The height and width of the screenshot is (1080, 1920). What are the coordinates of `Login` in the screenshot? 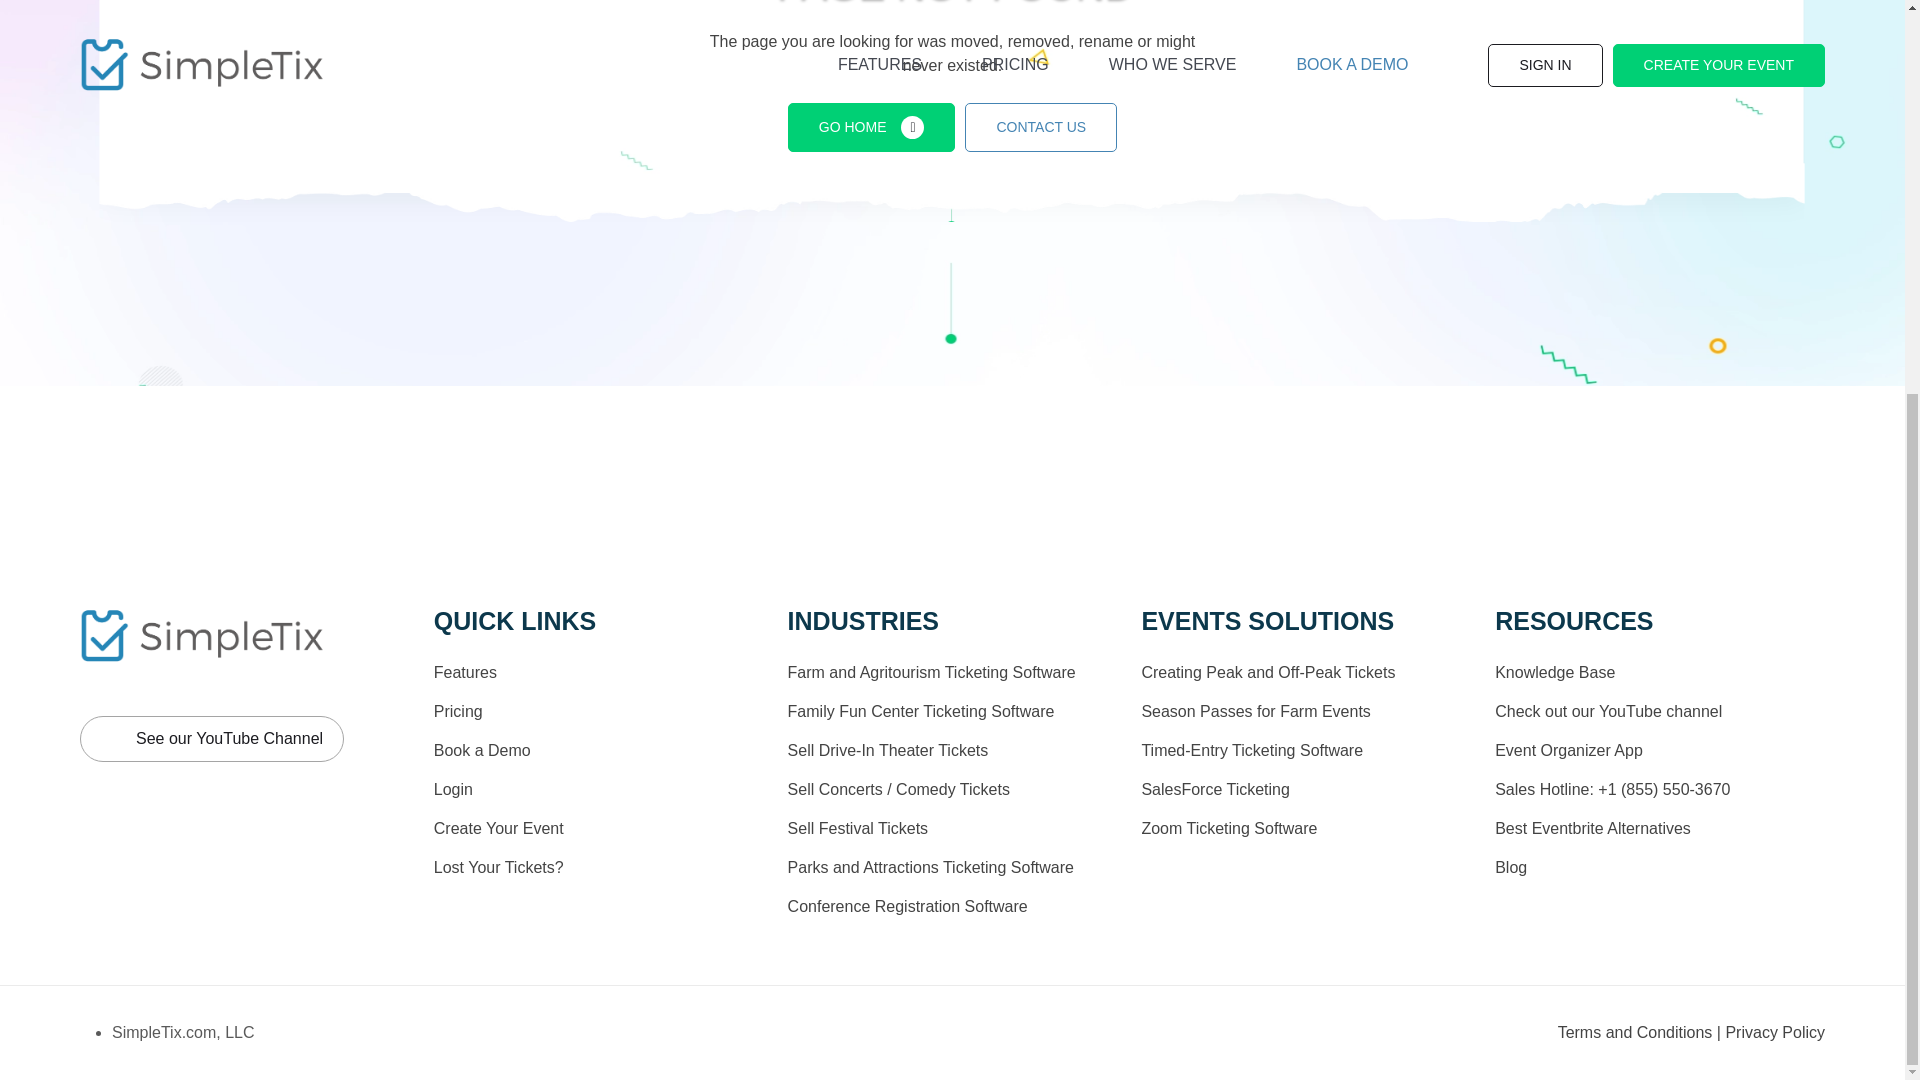 It's located at (452, 789).